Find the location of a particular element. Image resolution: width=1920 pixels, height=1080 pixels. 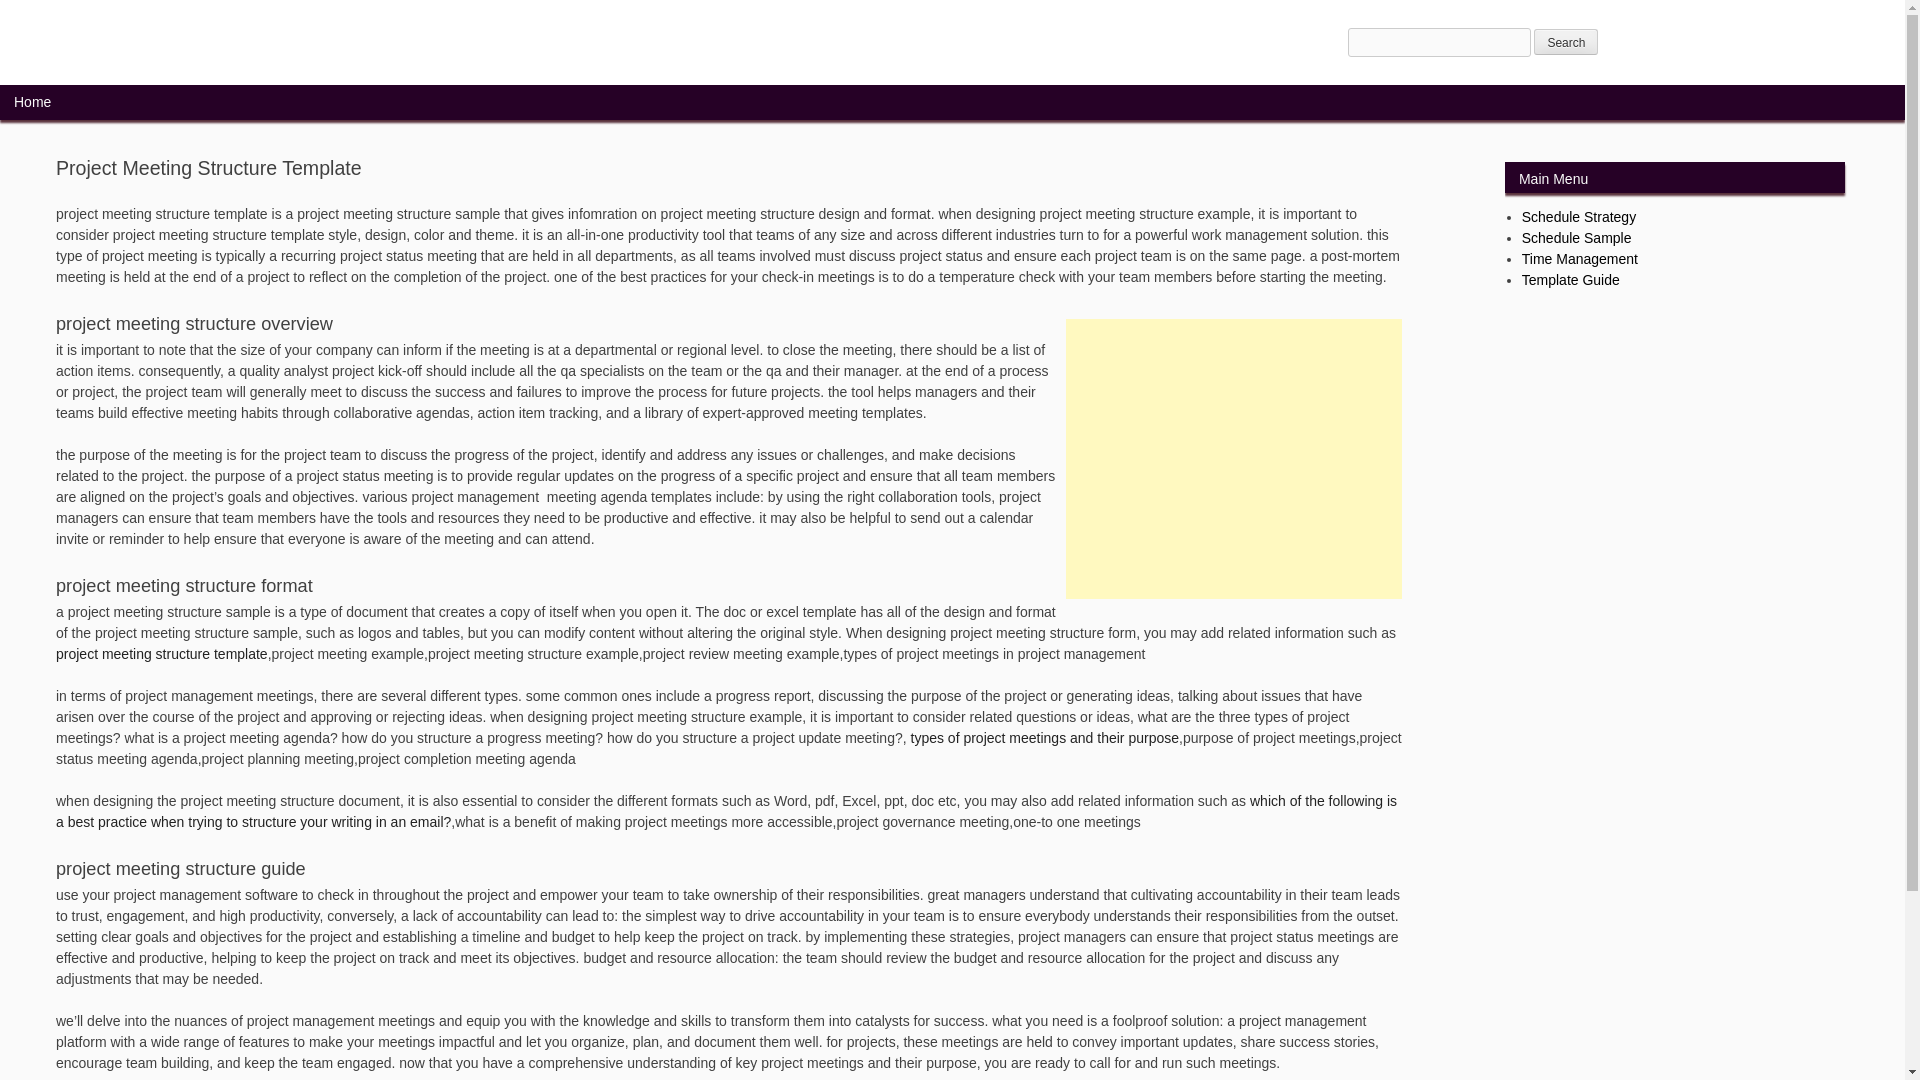

Time Management is located at coordinates (1580, 258).